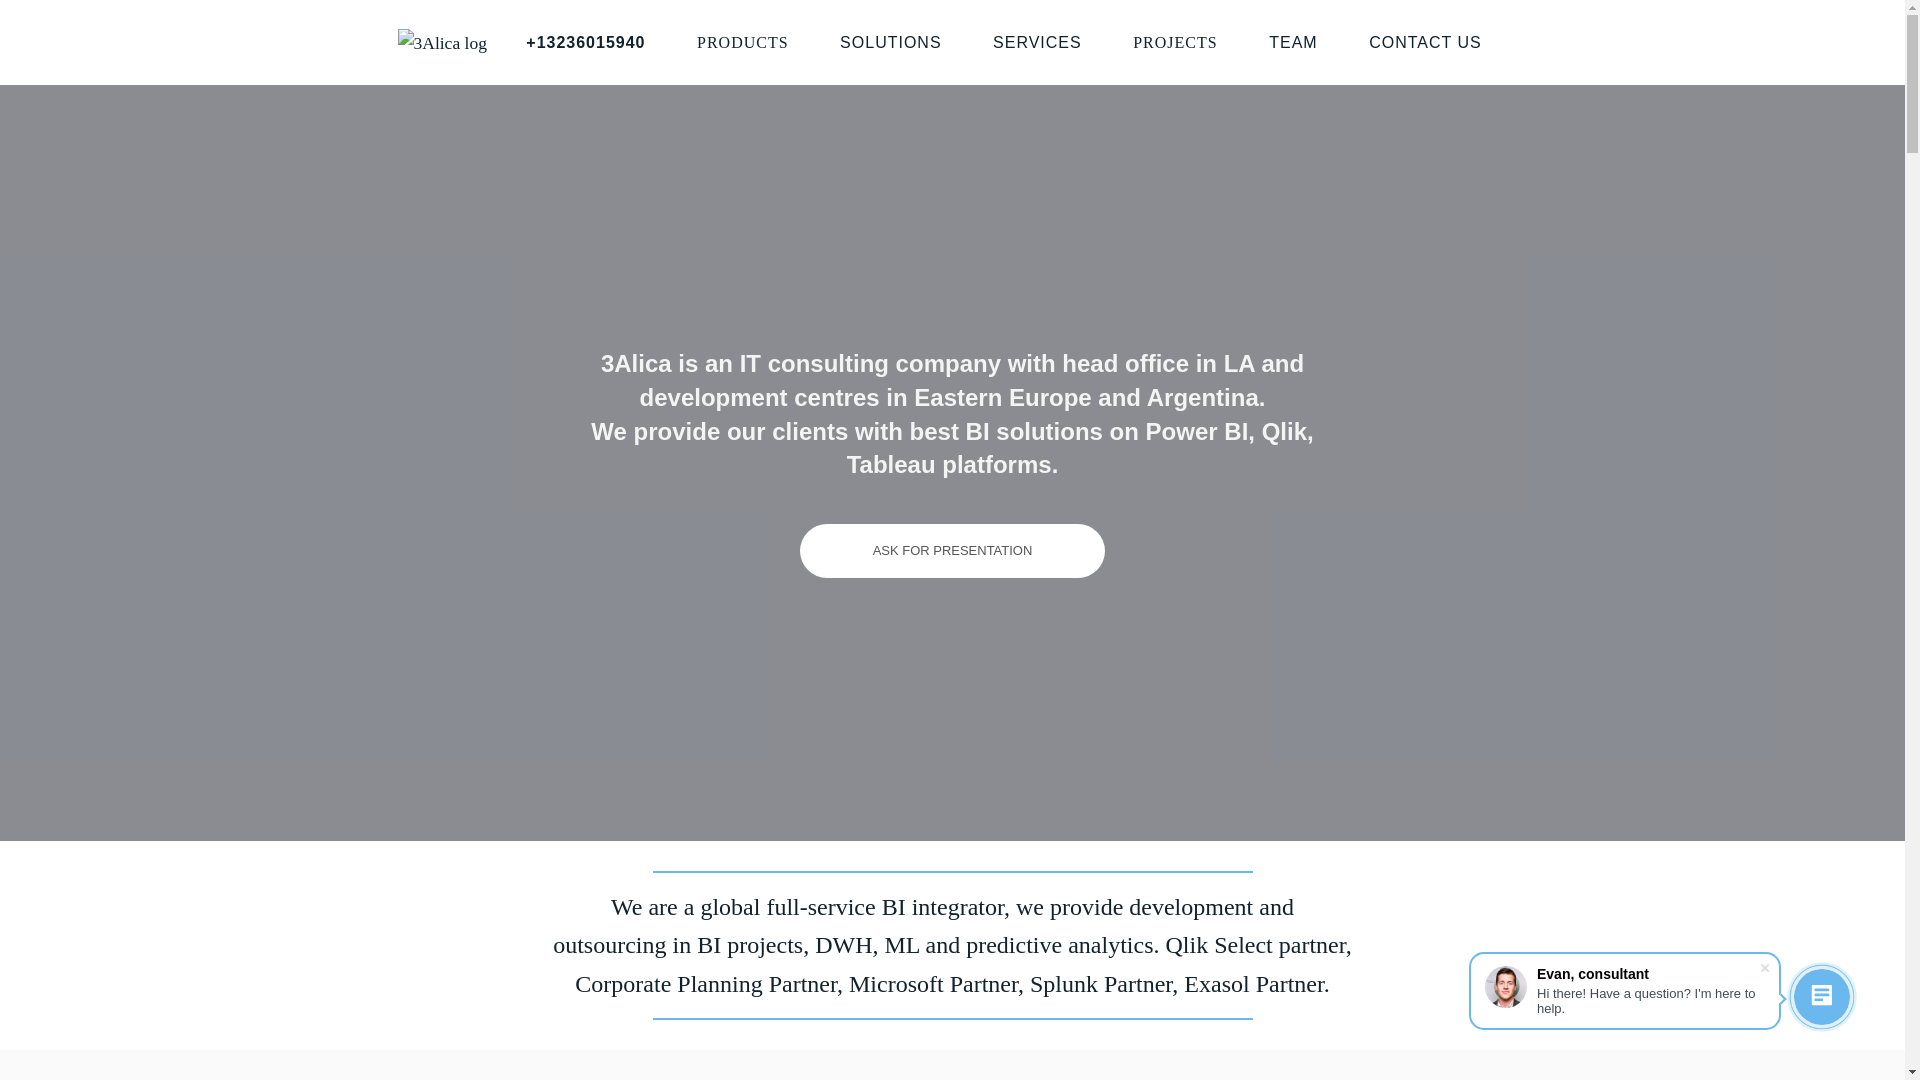 Image resolution: width=1920 pixels, height=1080 pixels. I want to click on CONTACT US, so click(1426, 43).